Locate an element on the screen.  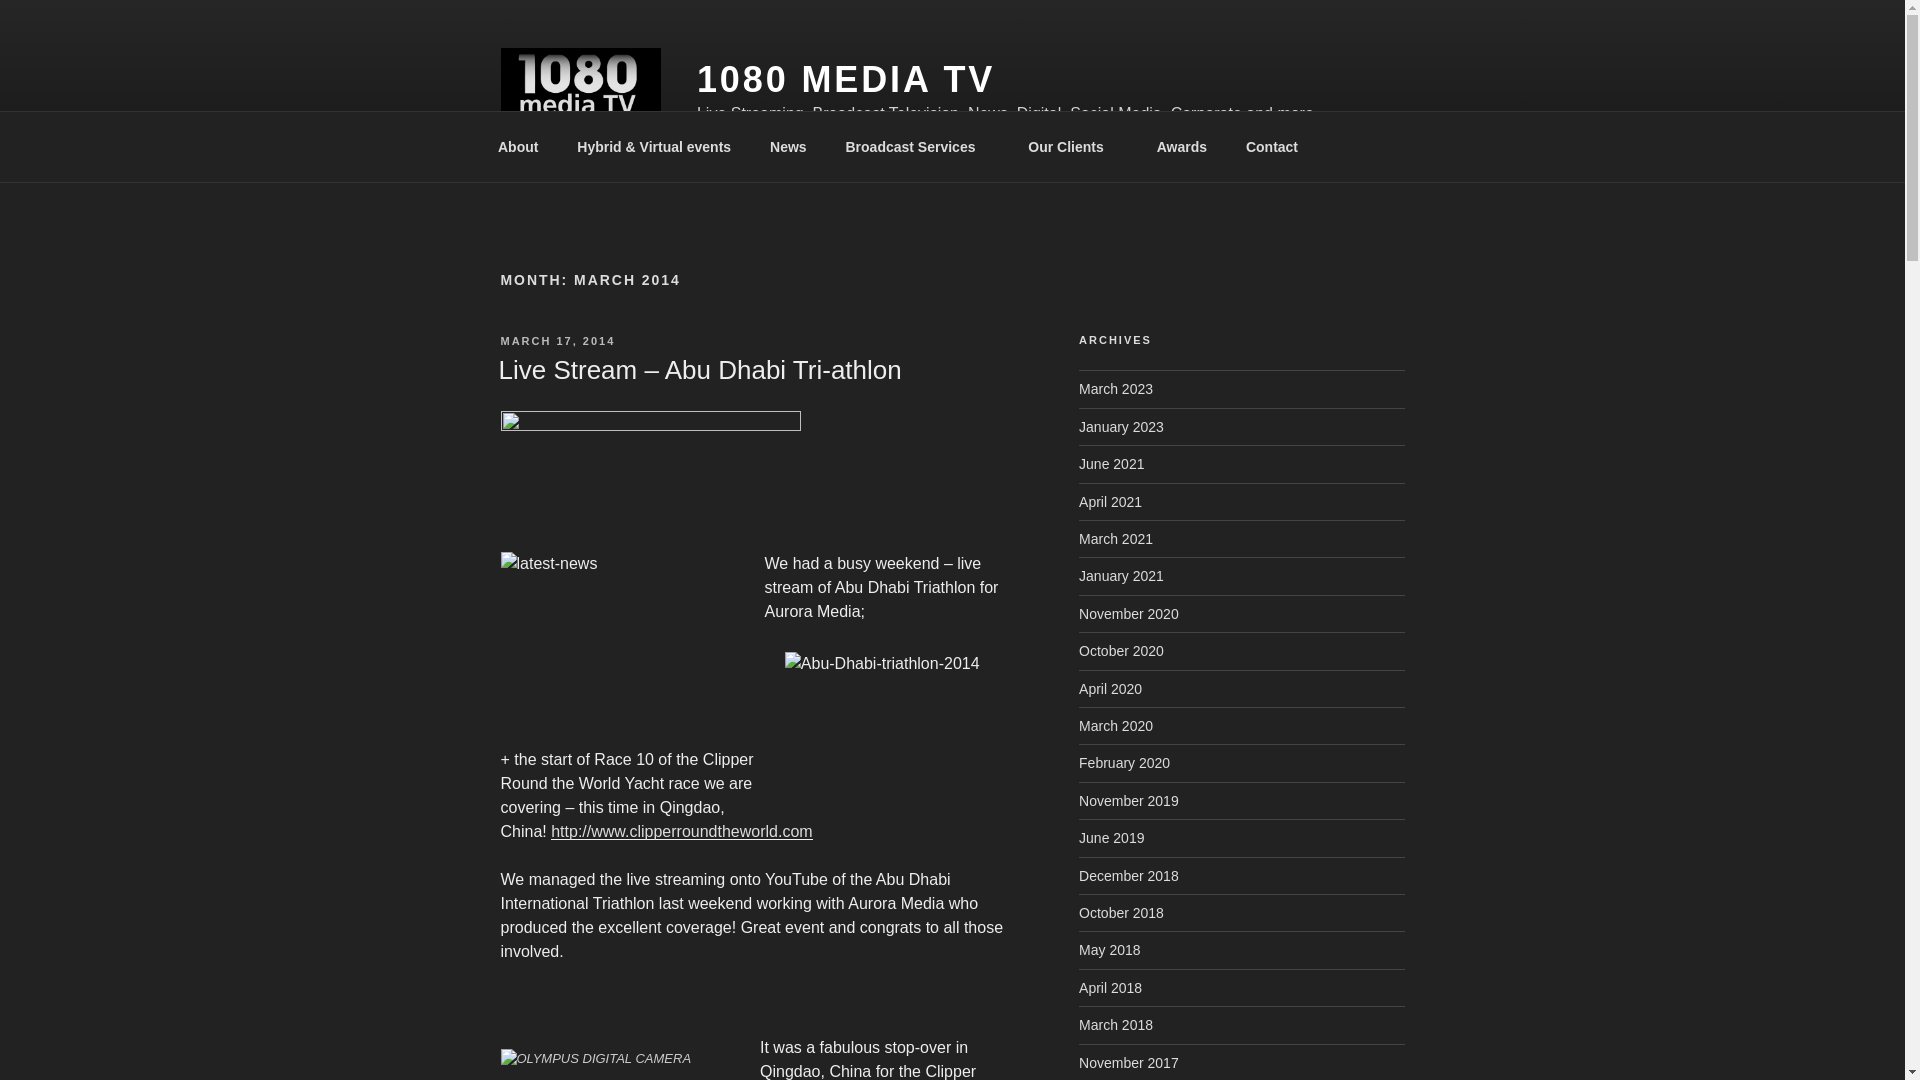
March 2023 is located at coordinates (1116, 389).